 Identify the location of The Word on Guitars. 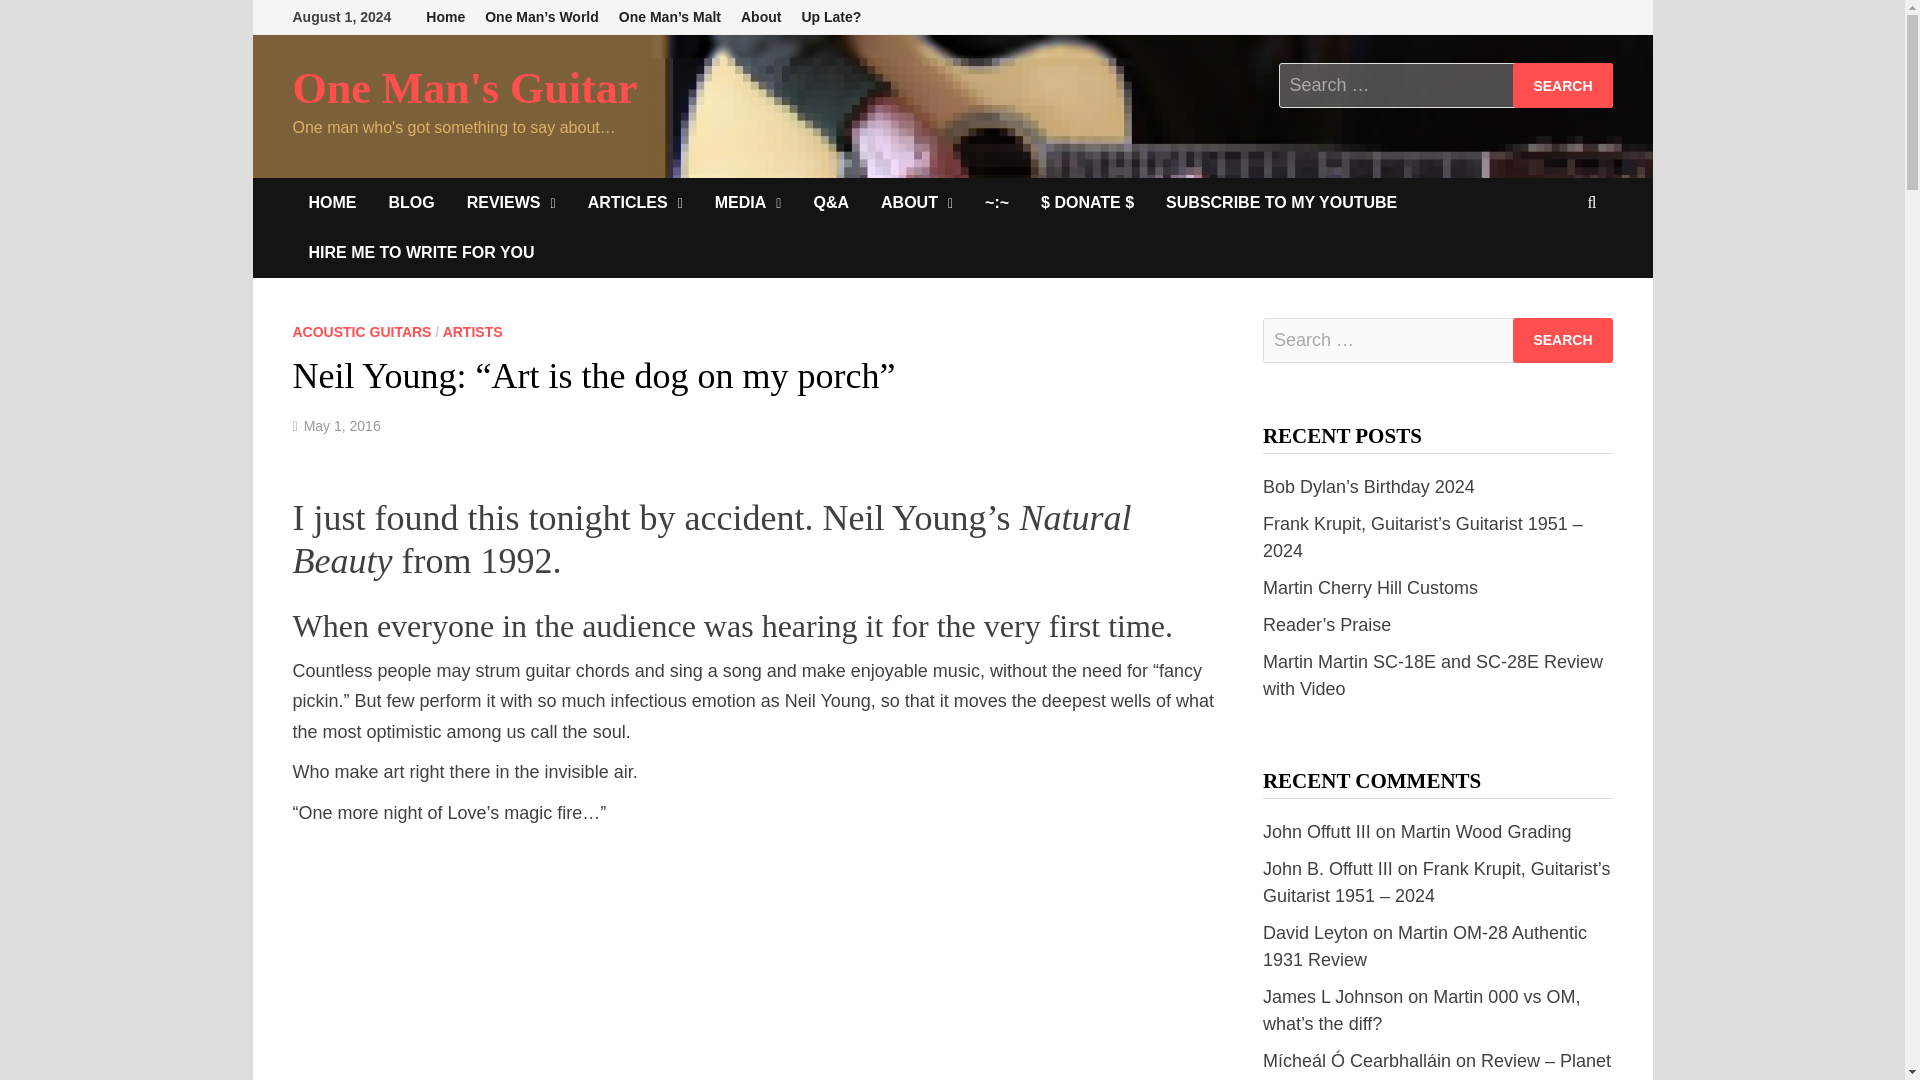
(410, 202).